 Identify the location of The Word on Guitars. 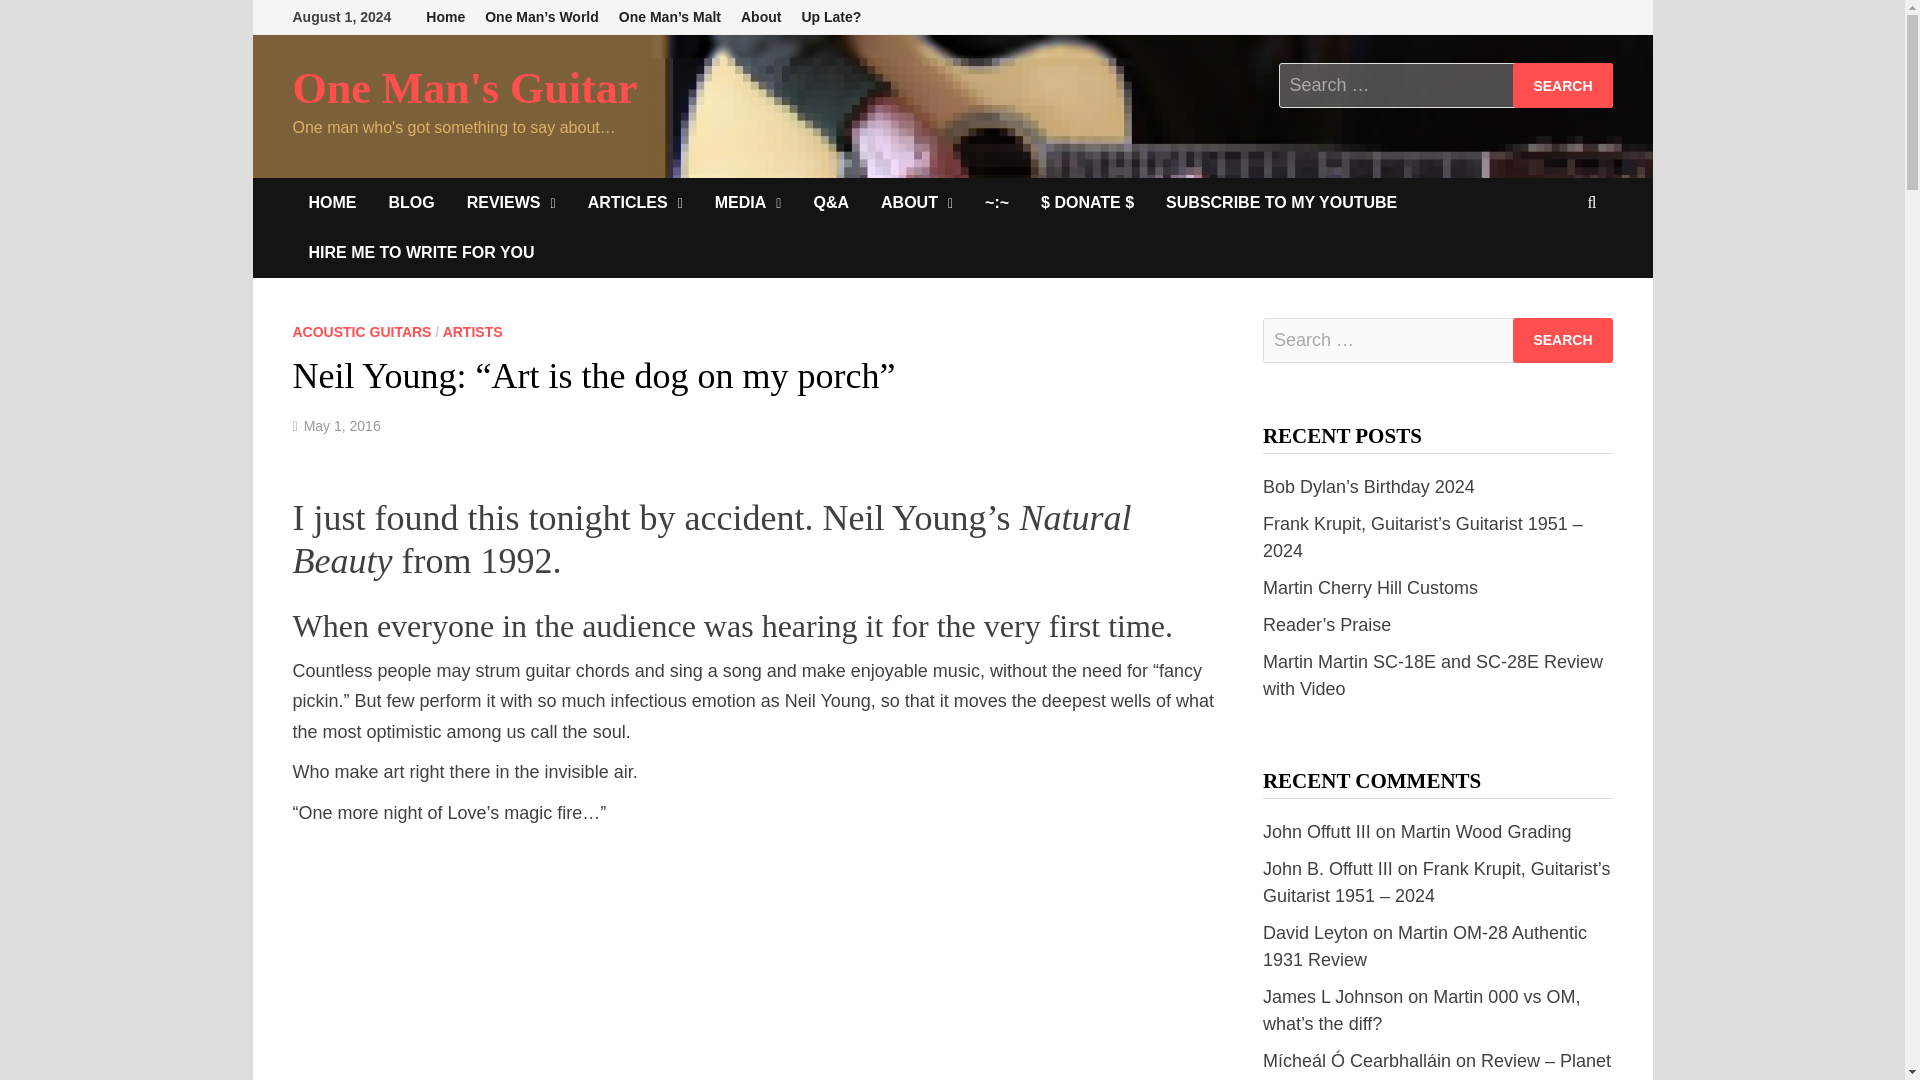
(410, 202).